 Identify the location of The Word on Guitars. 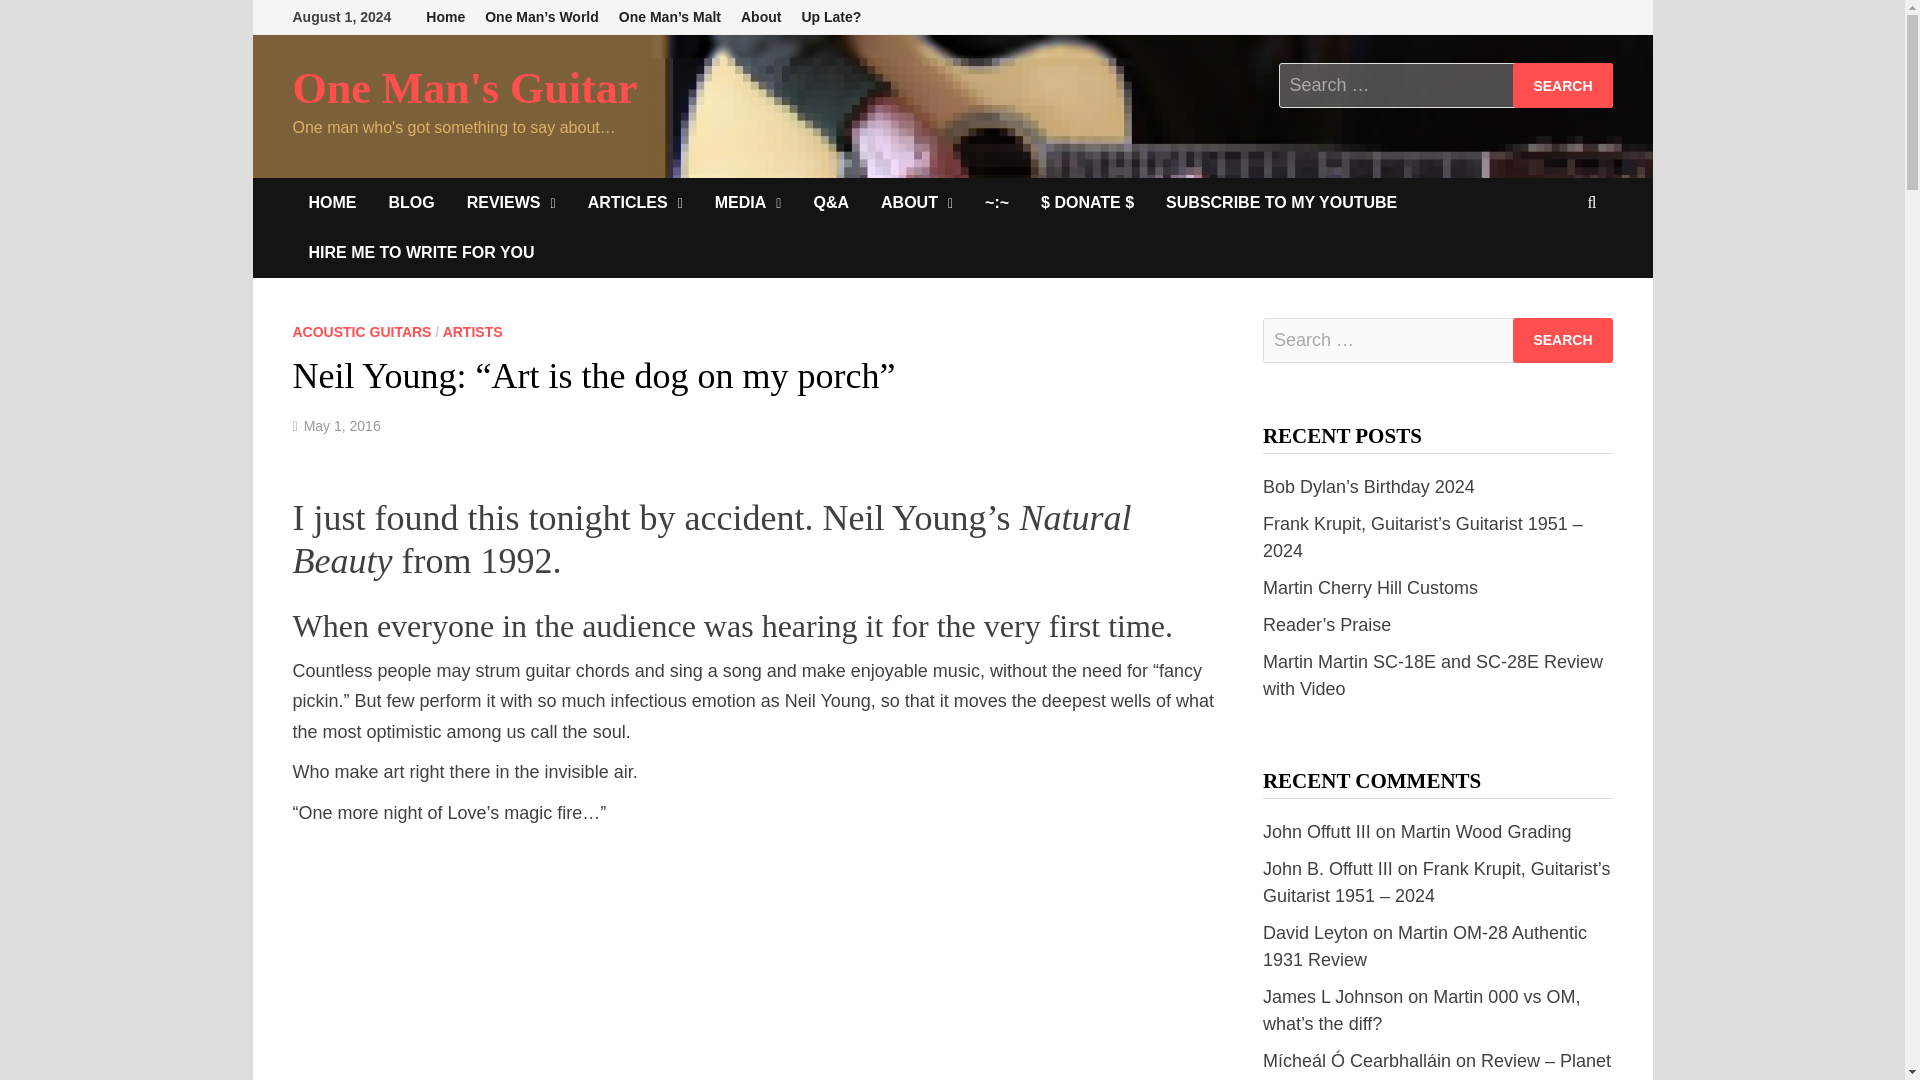
(410, 202).